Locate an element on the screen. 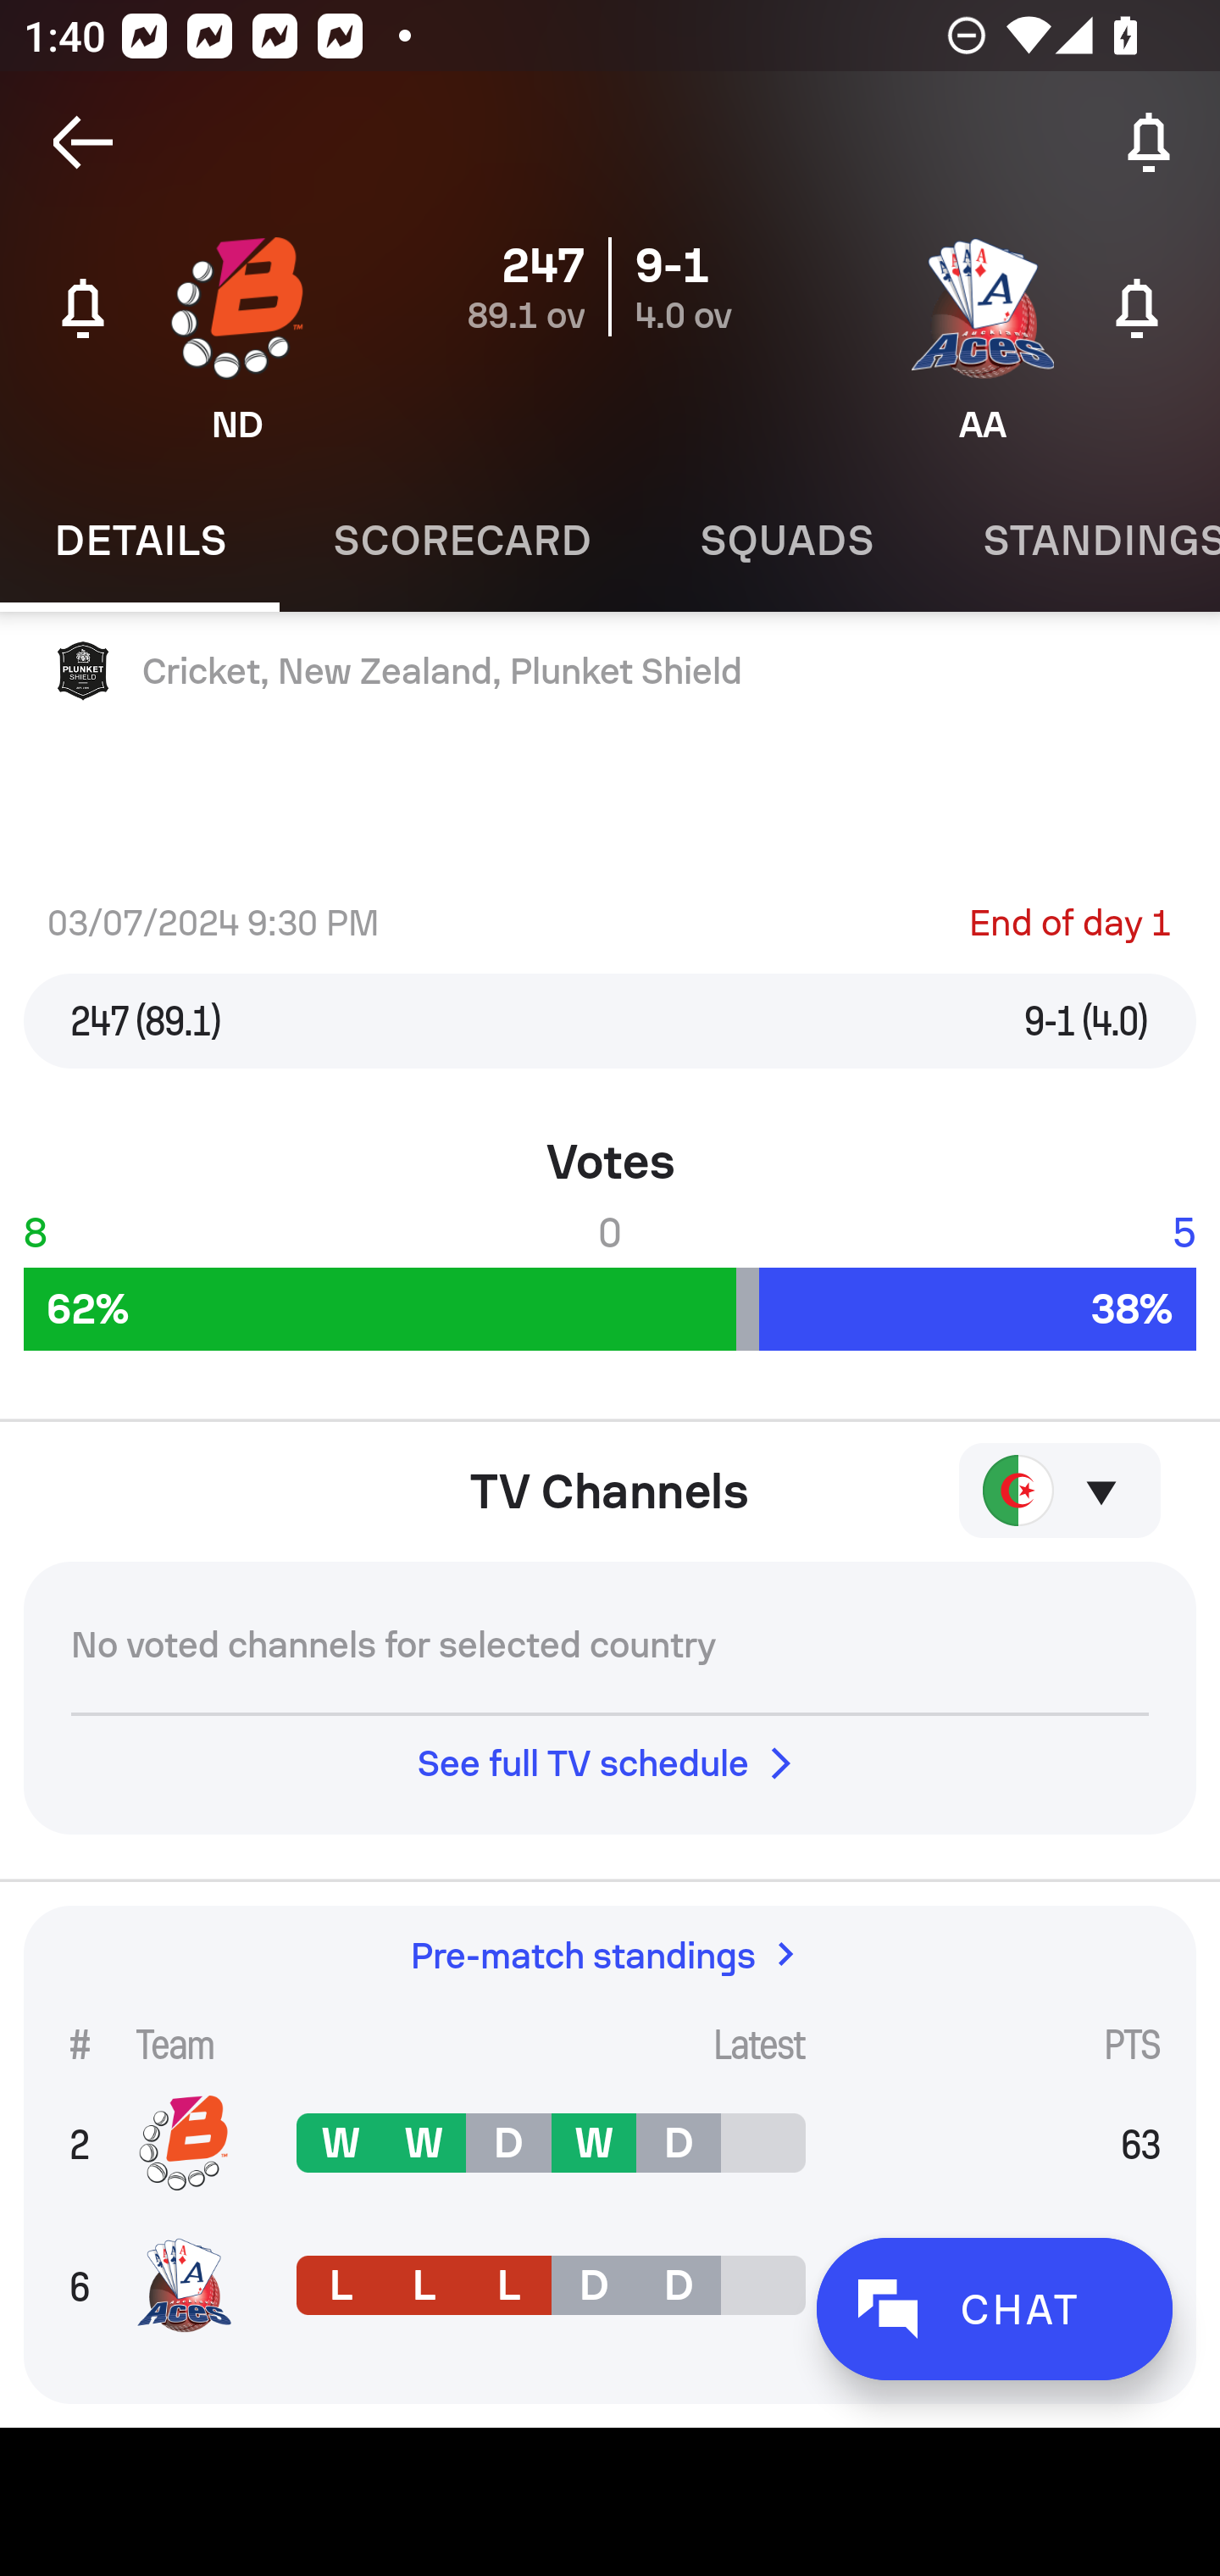 The width and height of the screenshot is (1220, 2576). Navigate up is located at coordinates (83, 142).